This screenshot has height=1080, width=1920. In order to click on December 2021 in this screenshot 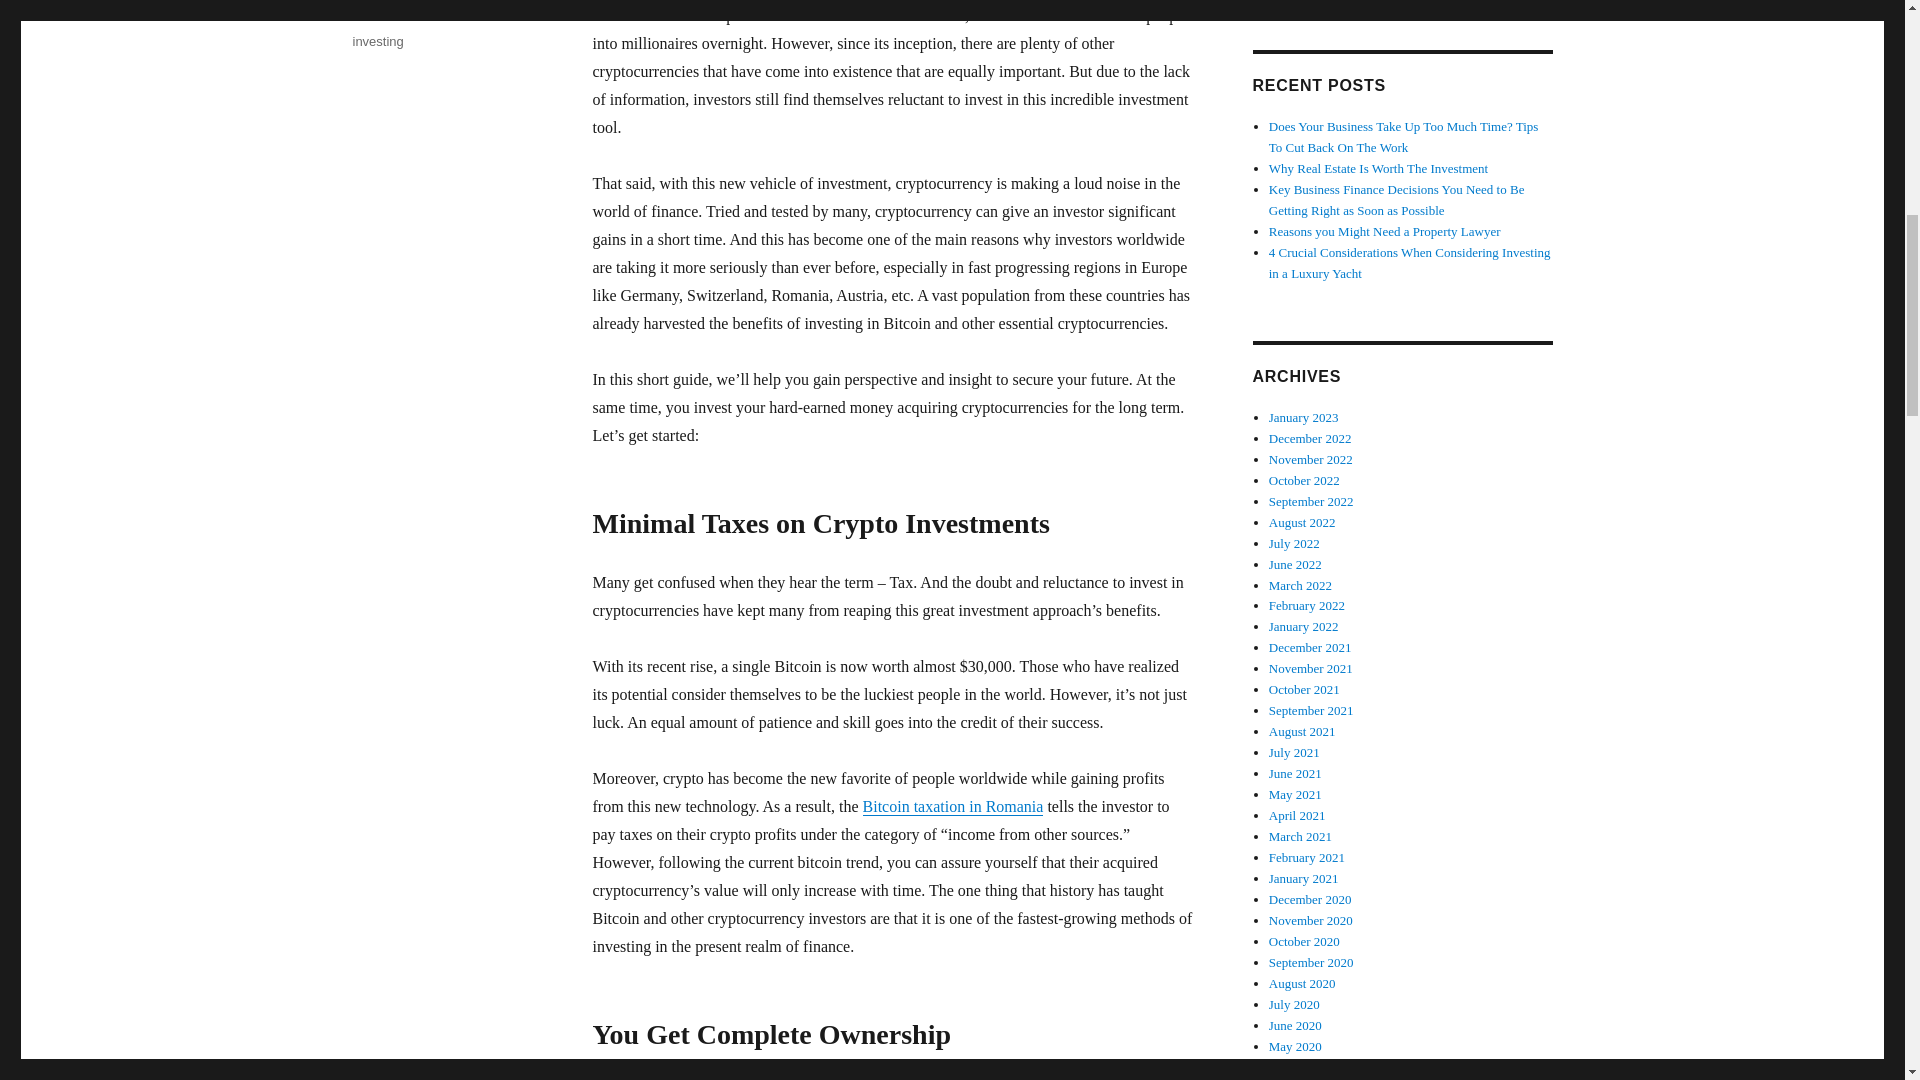, I will do `click(1310, 647)`.